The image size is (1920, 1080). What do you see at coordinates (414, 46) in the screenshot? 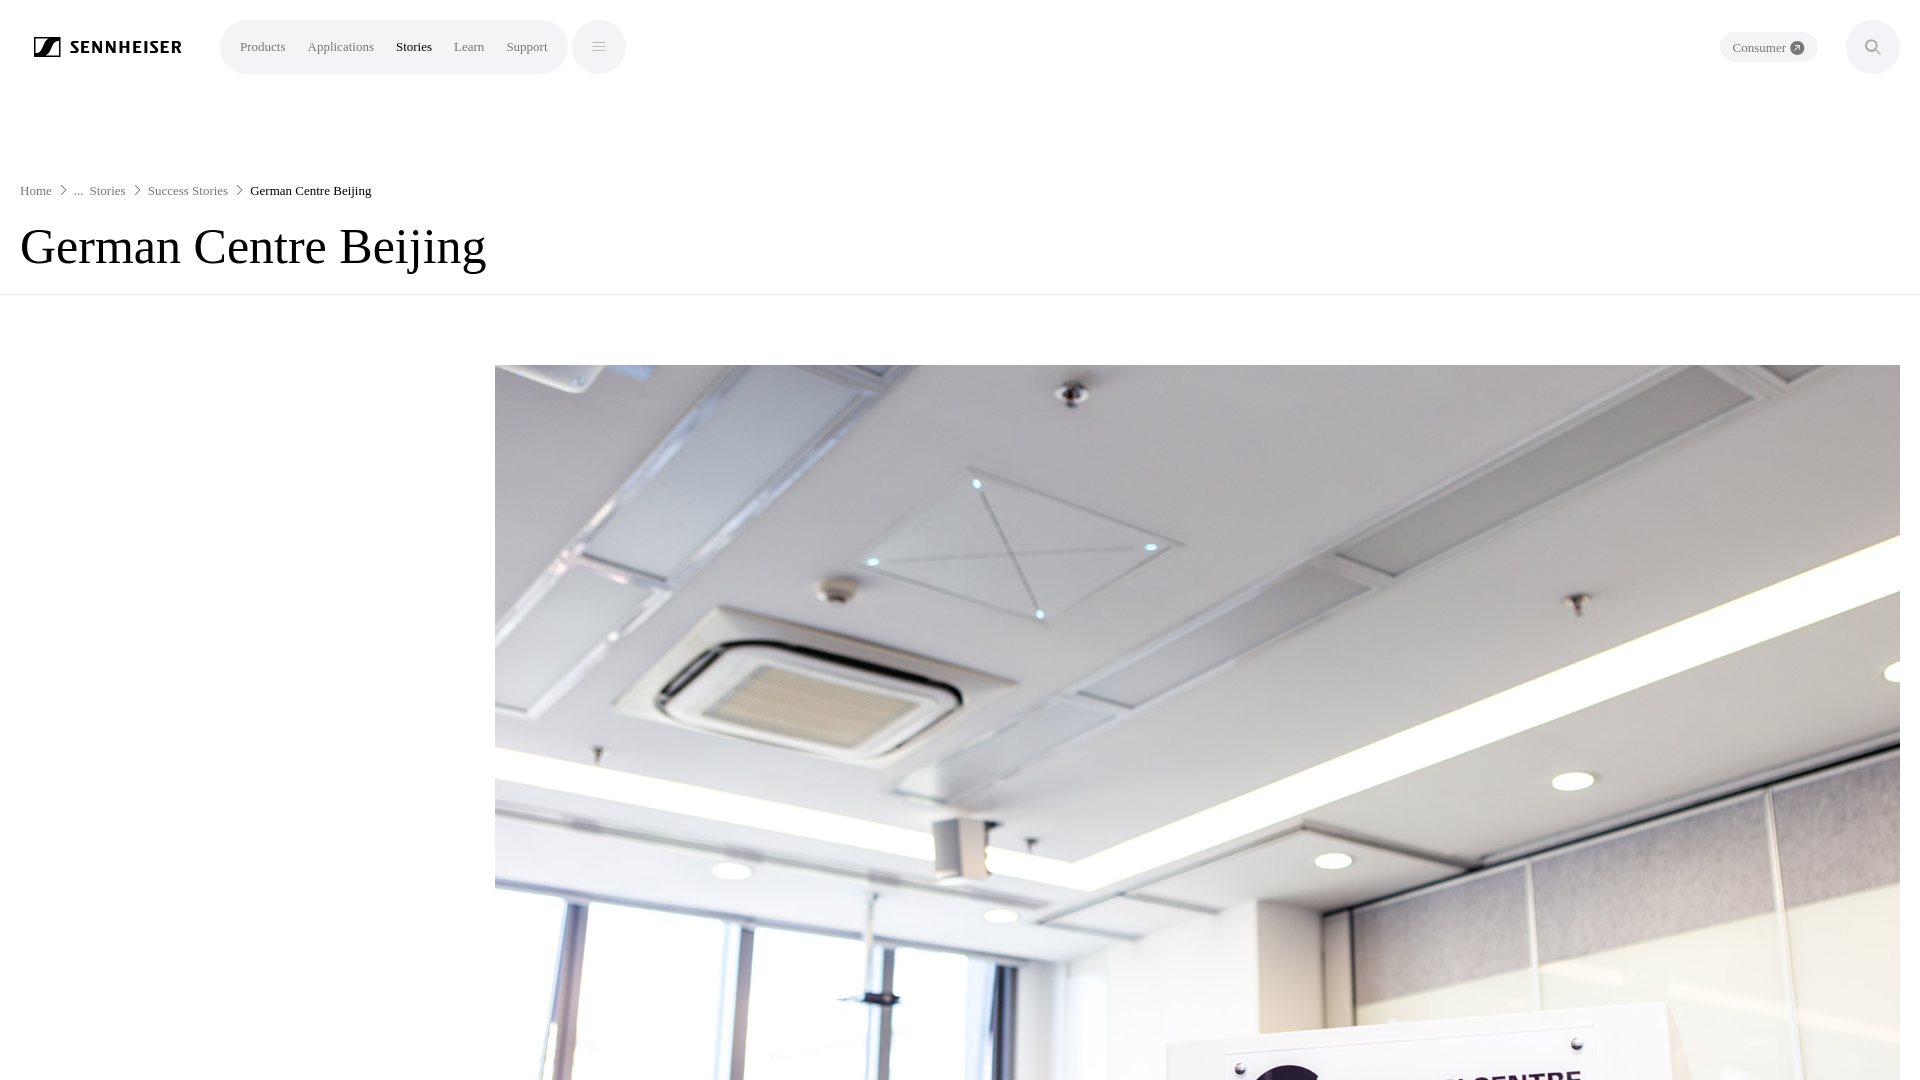
I see `Stories` at bounding box center [414, 46].